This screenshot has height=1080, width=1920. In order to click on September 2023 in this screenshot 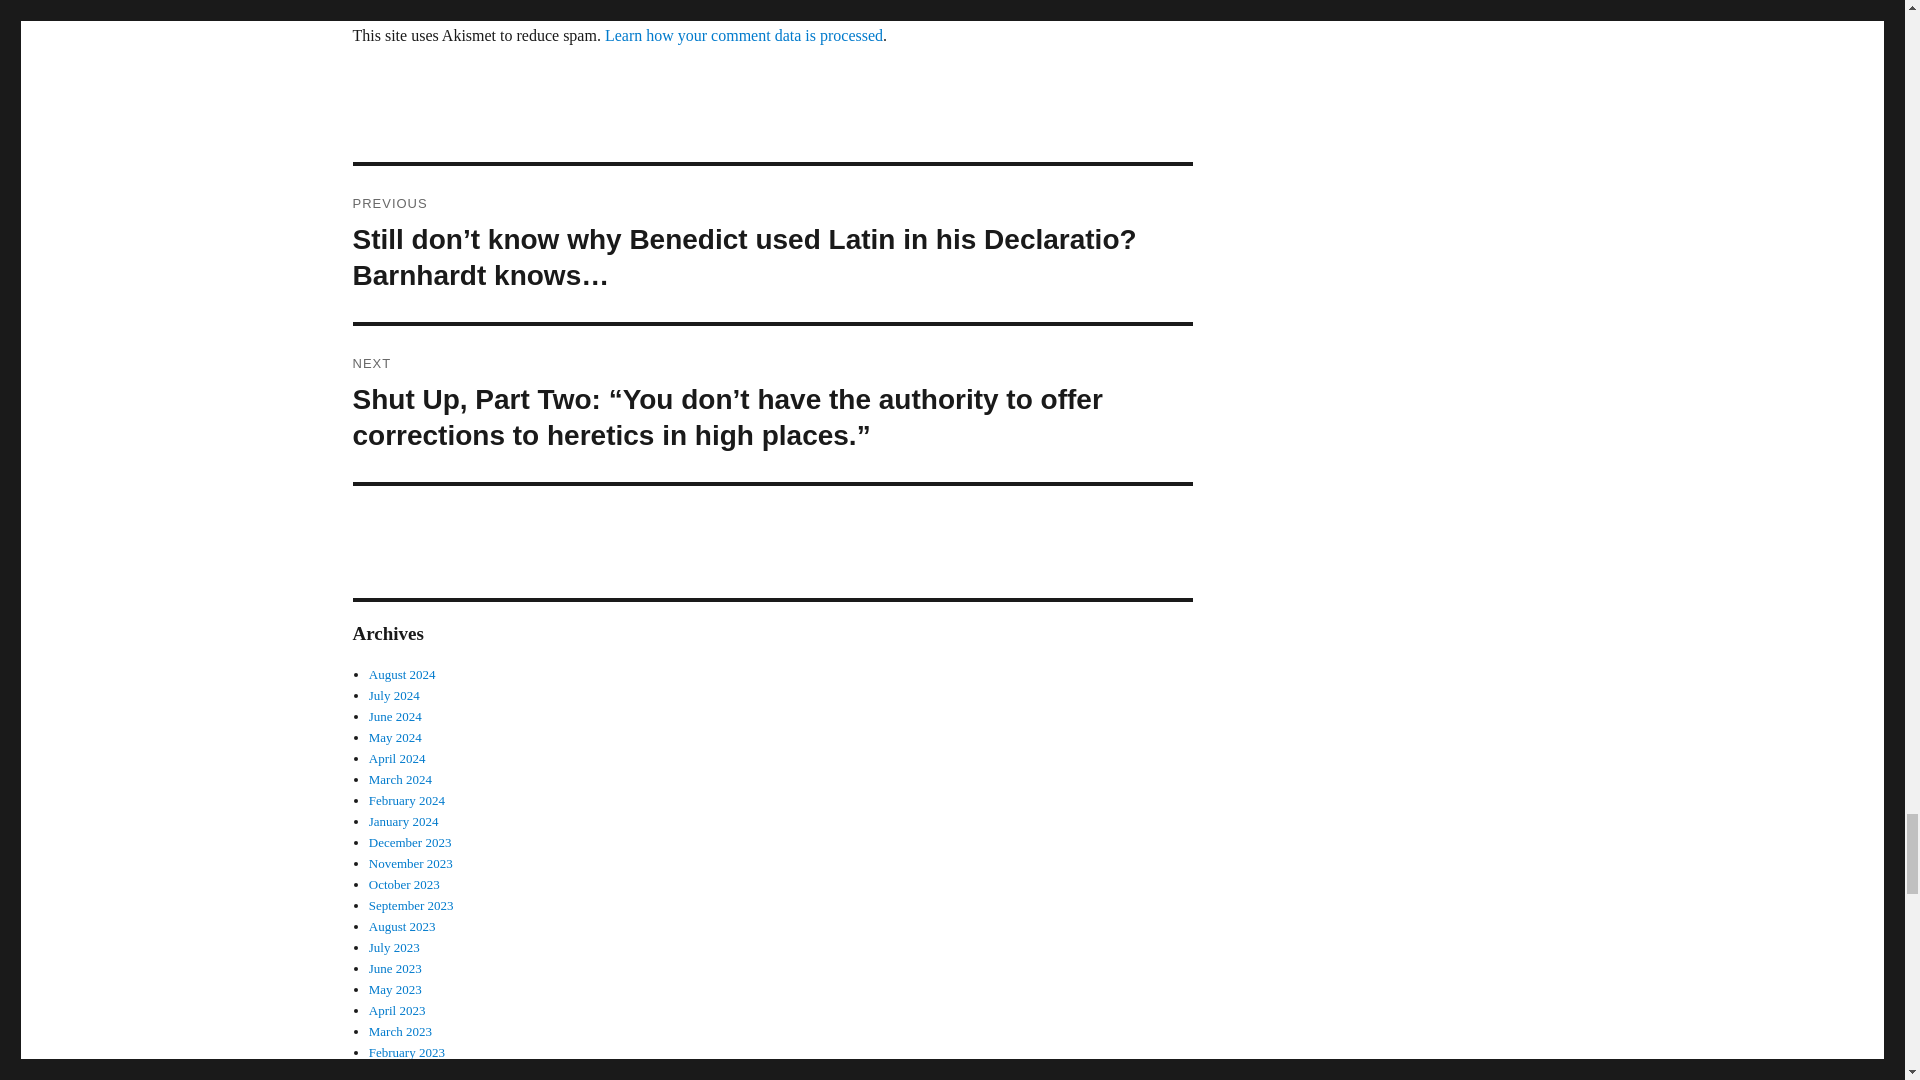, I will do `click(410, 904)`.